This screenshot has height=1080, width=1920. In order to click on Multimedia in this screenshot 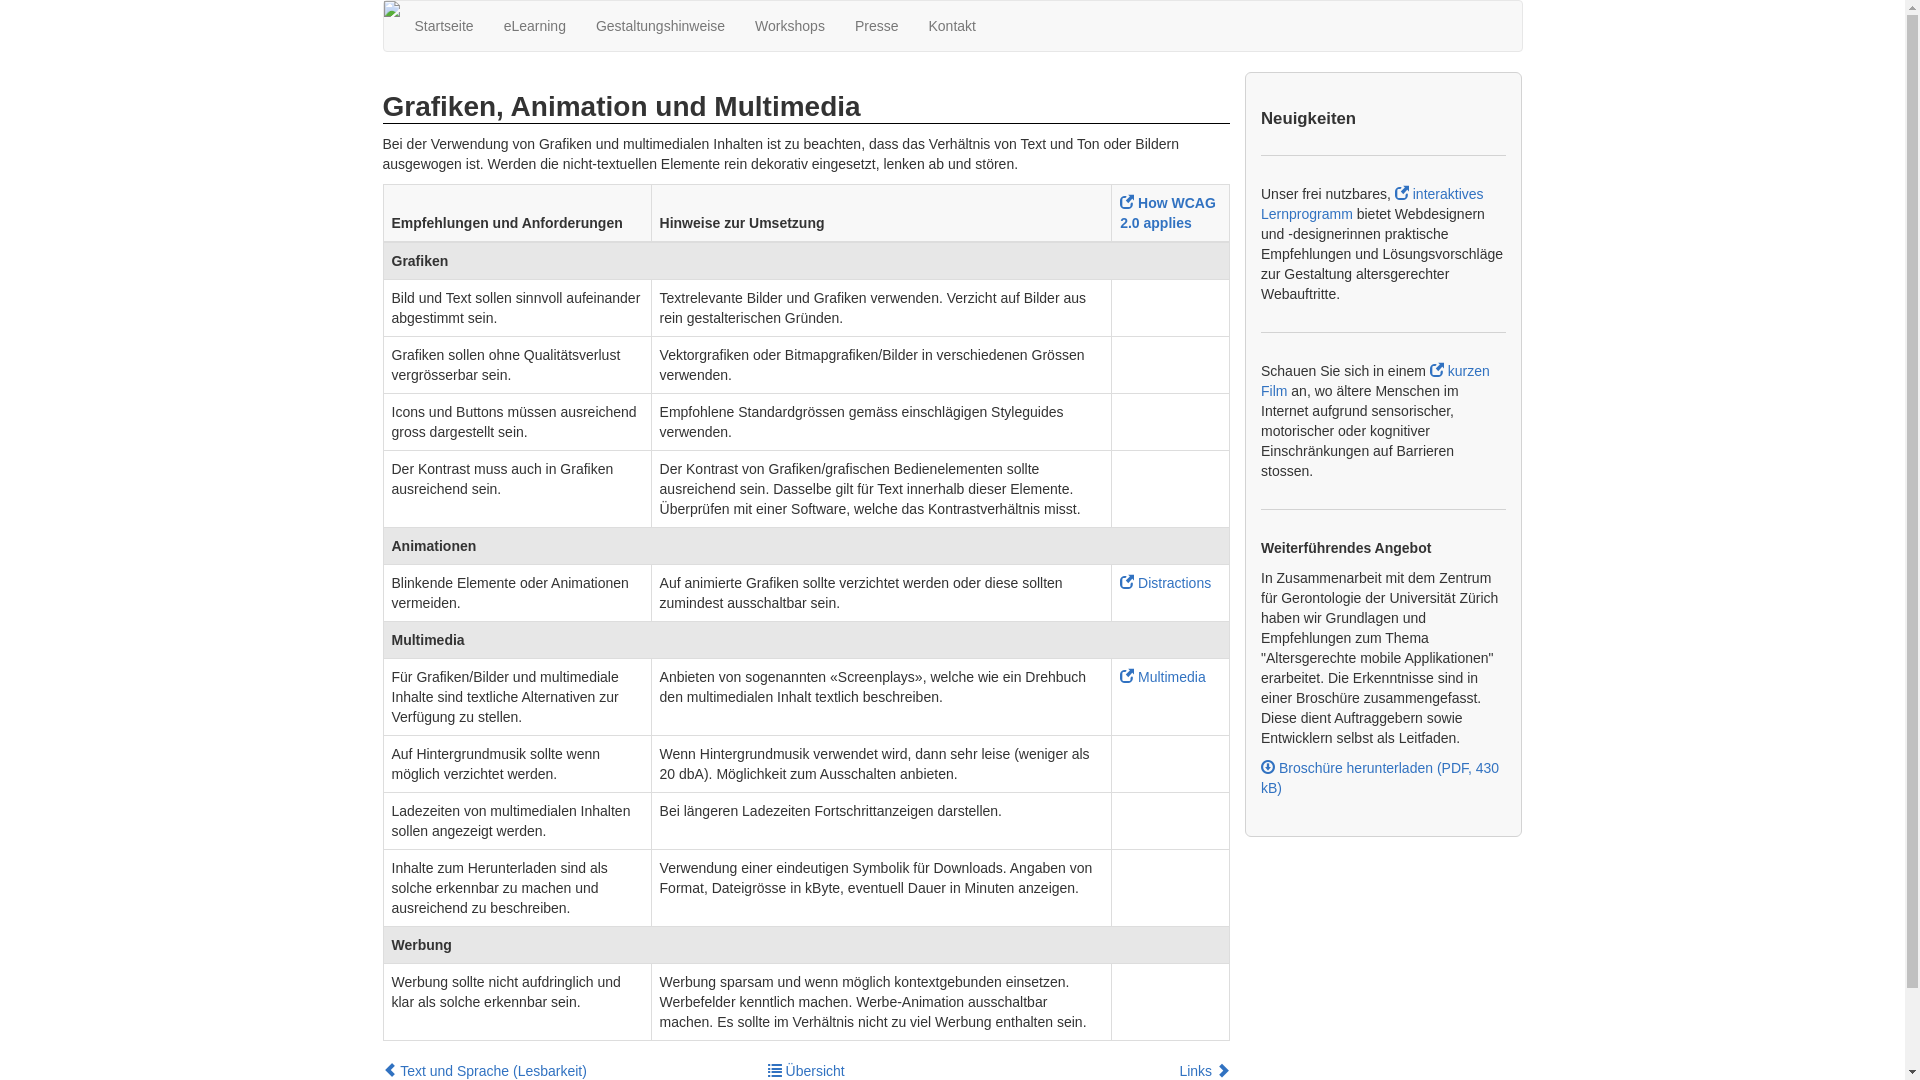, I will do `click(1163, 677)`.